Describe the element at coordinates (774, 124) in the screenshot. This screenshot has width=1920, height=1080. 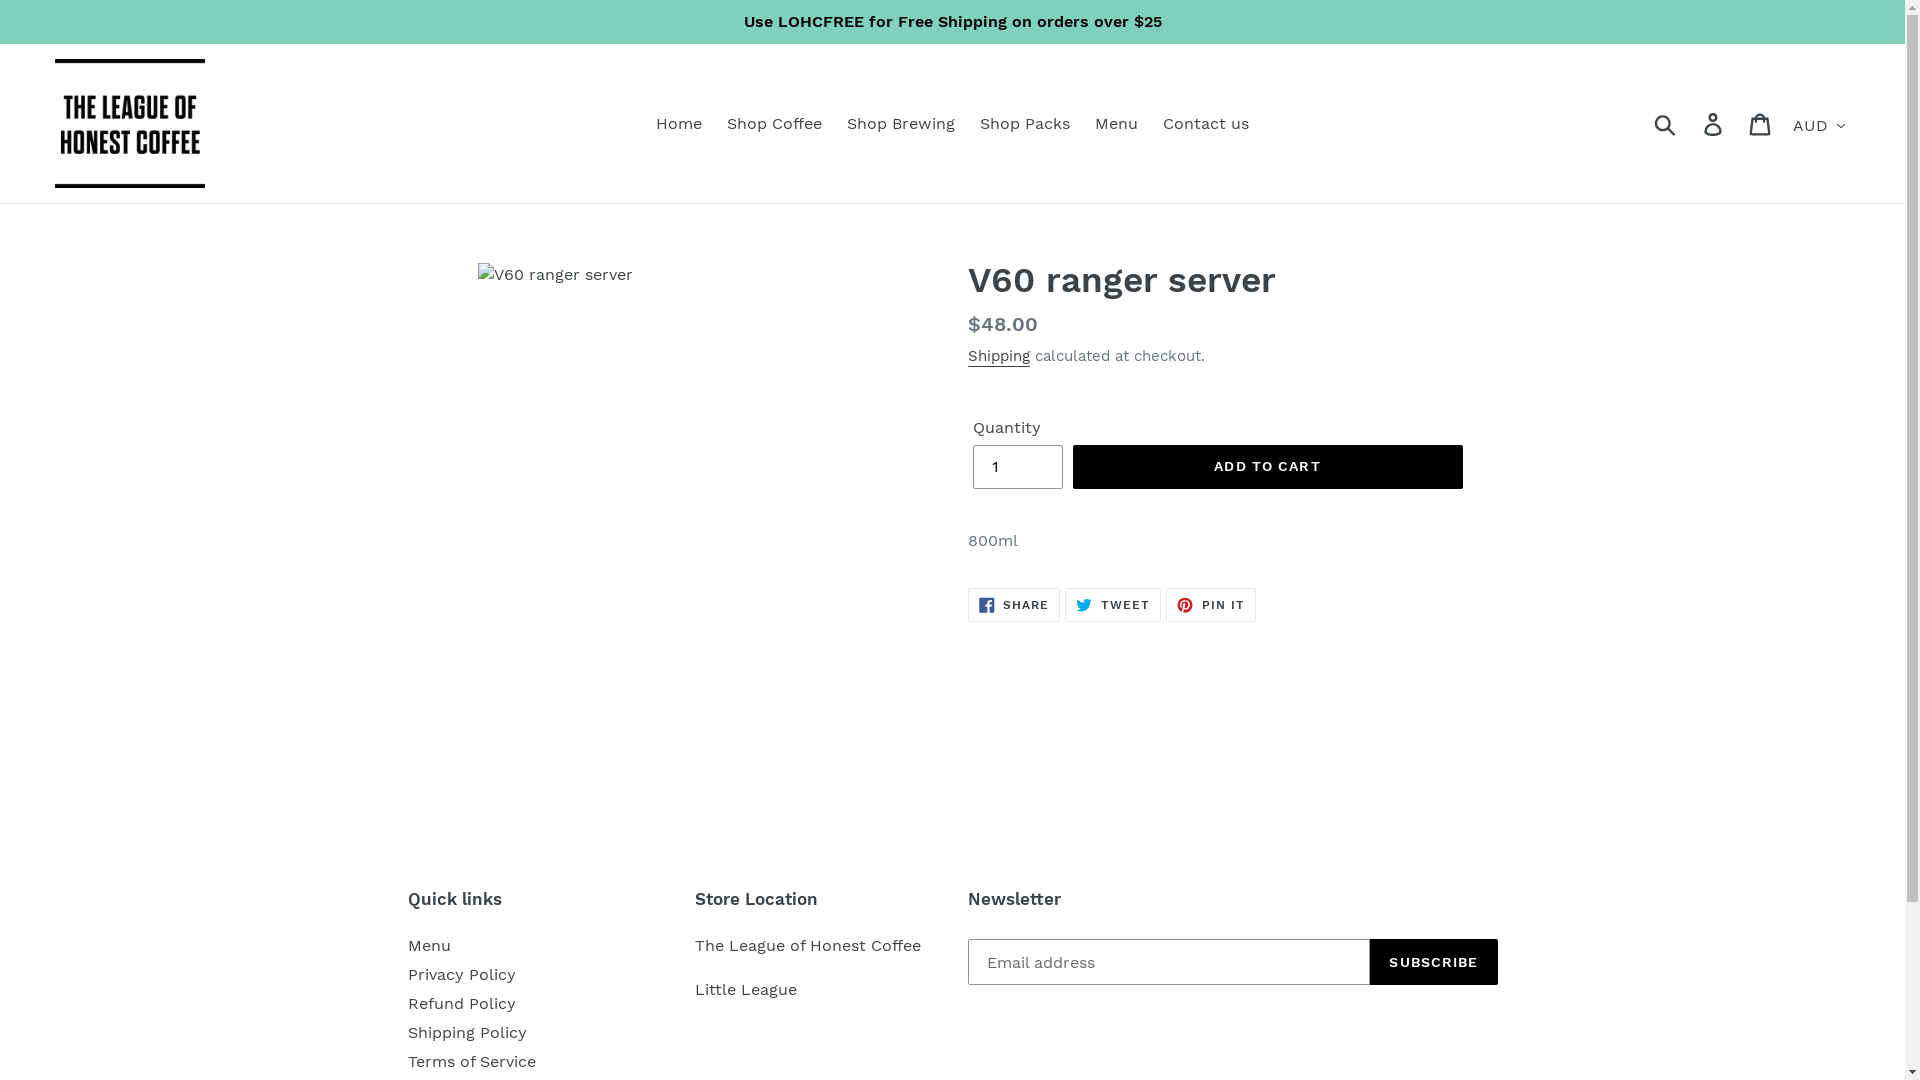
I see `Shop Coffee` at that location.